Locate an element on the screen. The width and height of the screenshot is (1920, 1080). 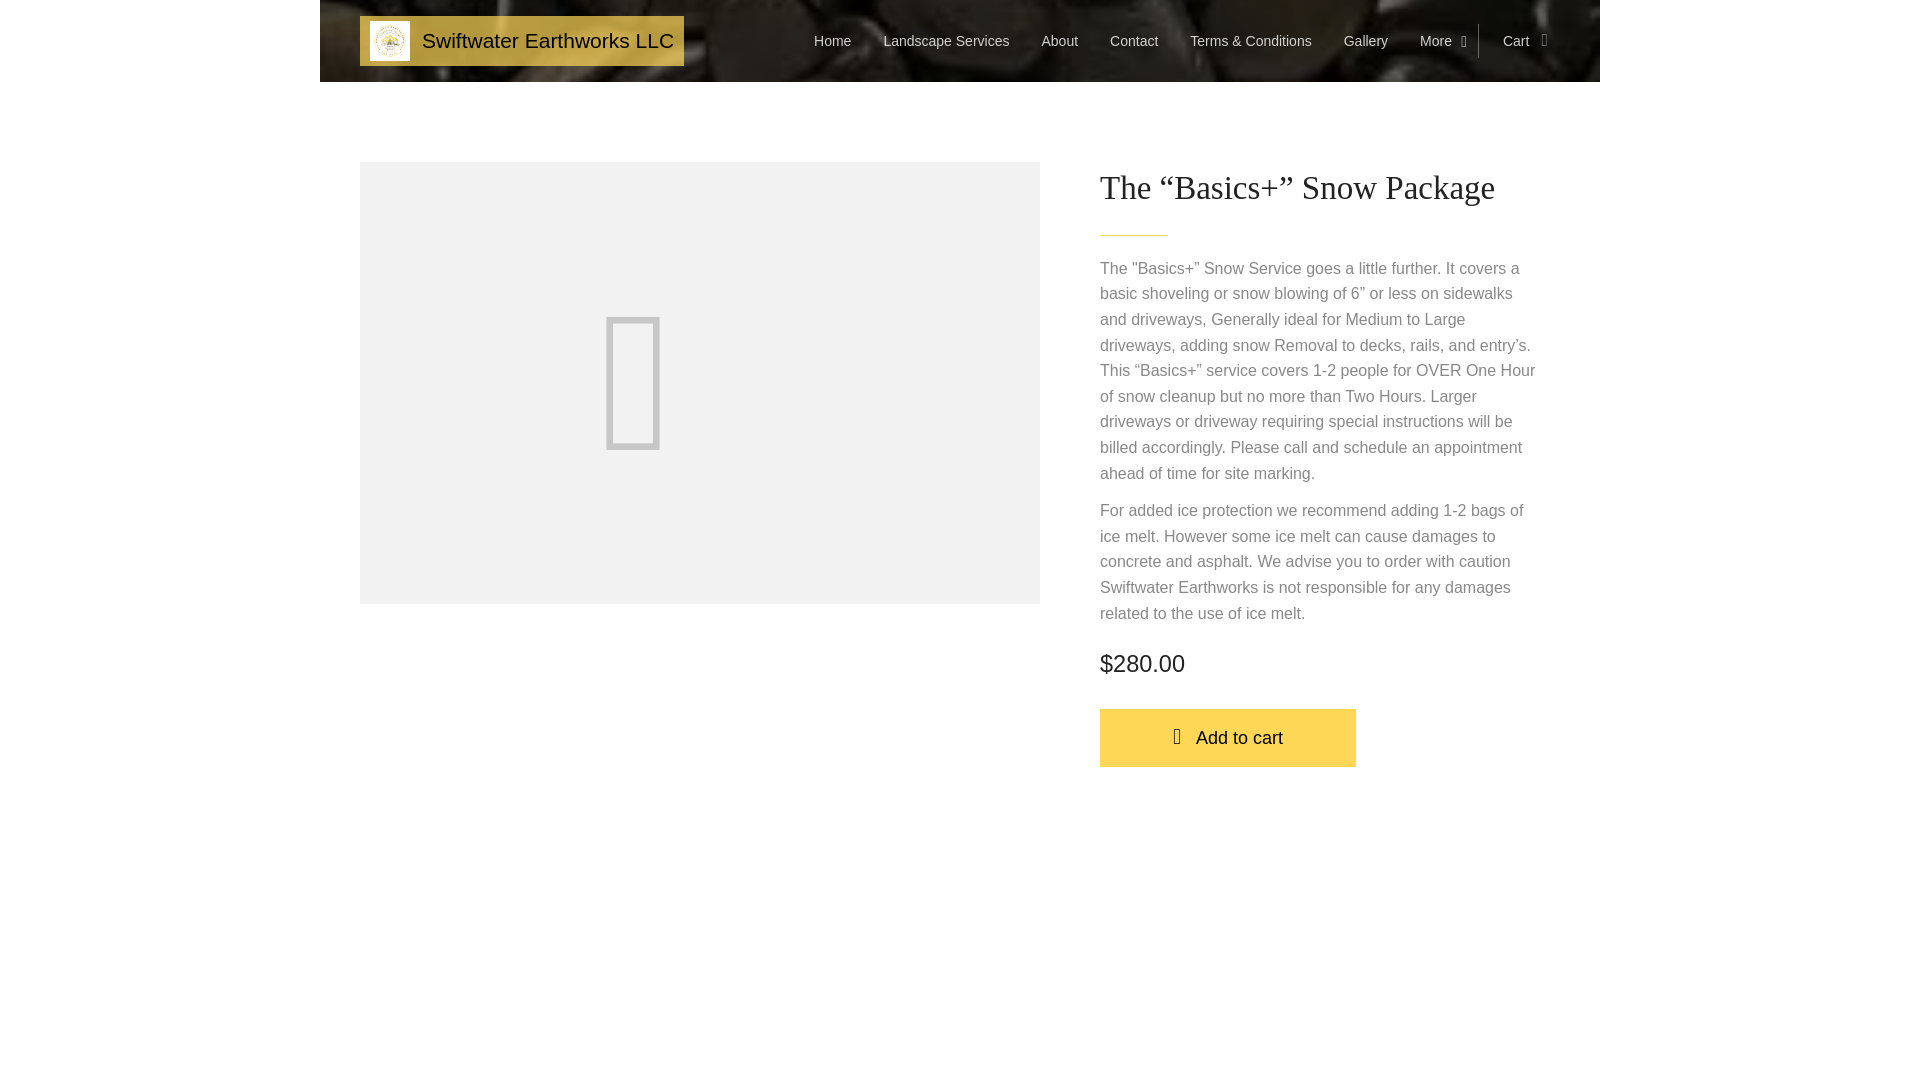
Landscape Services is located at coordinates (946, 40).